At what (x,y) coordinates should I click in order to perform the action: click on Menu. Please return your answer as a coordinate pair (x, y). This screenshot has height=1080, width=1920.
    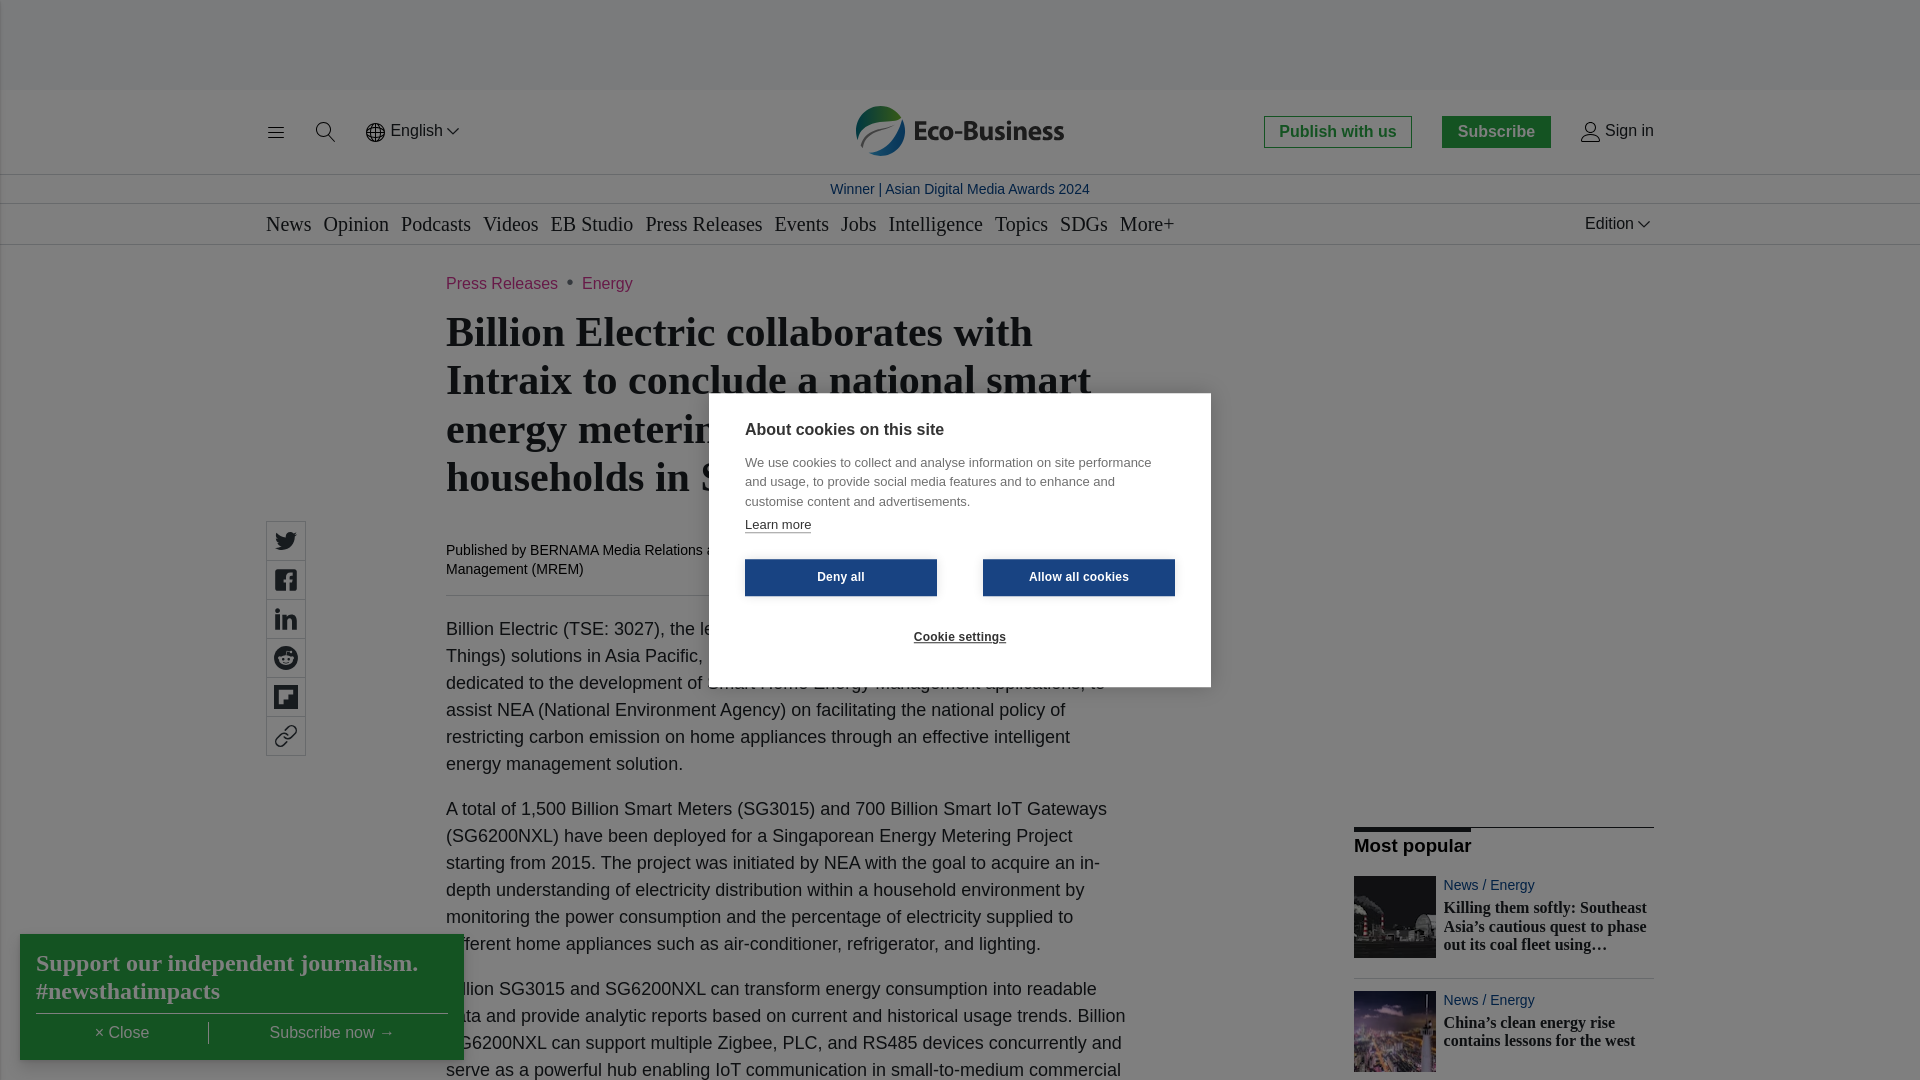
    Looking at the image, I should click on (276, 132).